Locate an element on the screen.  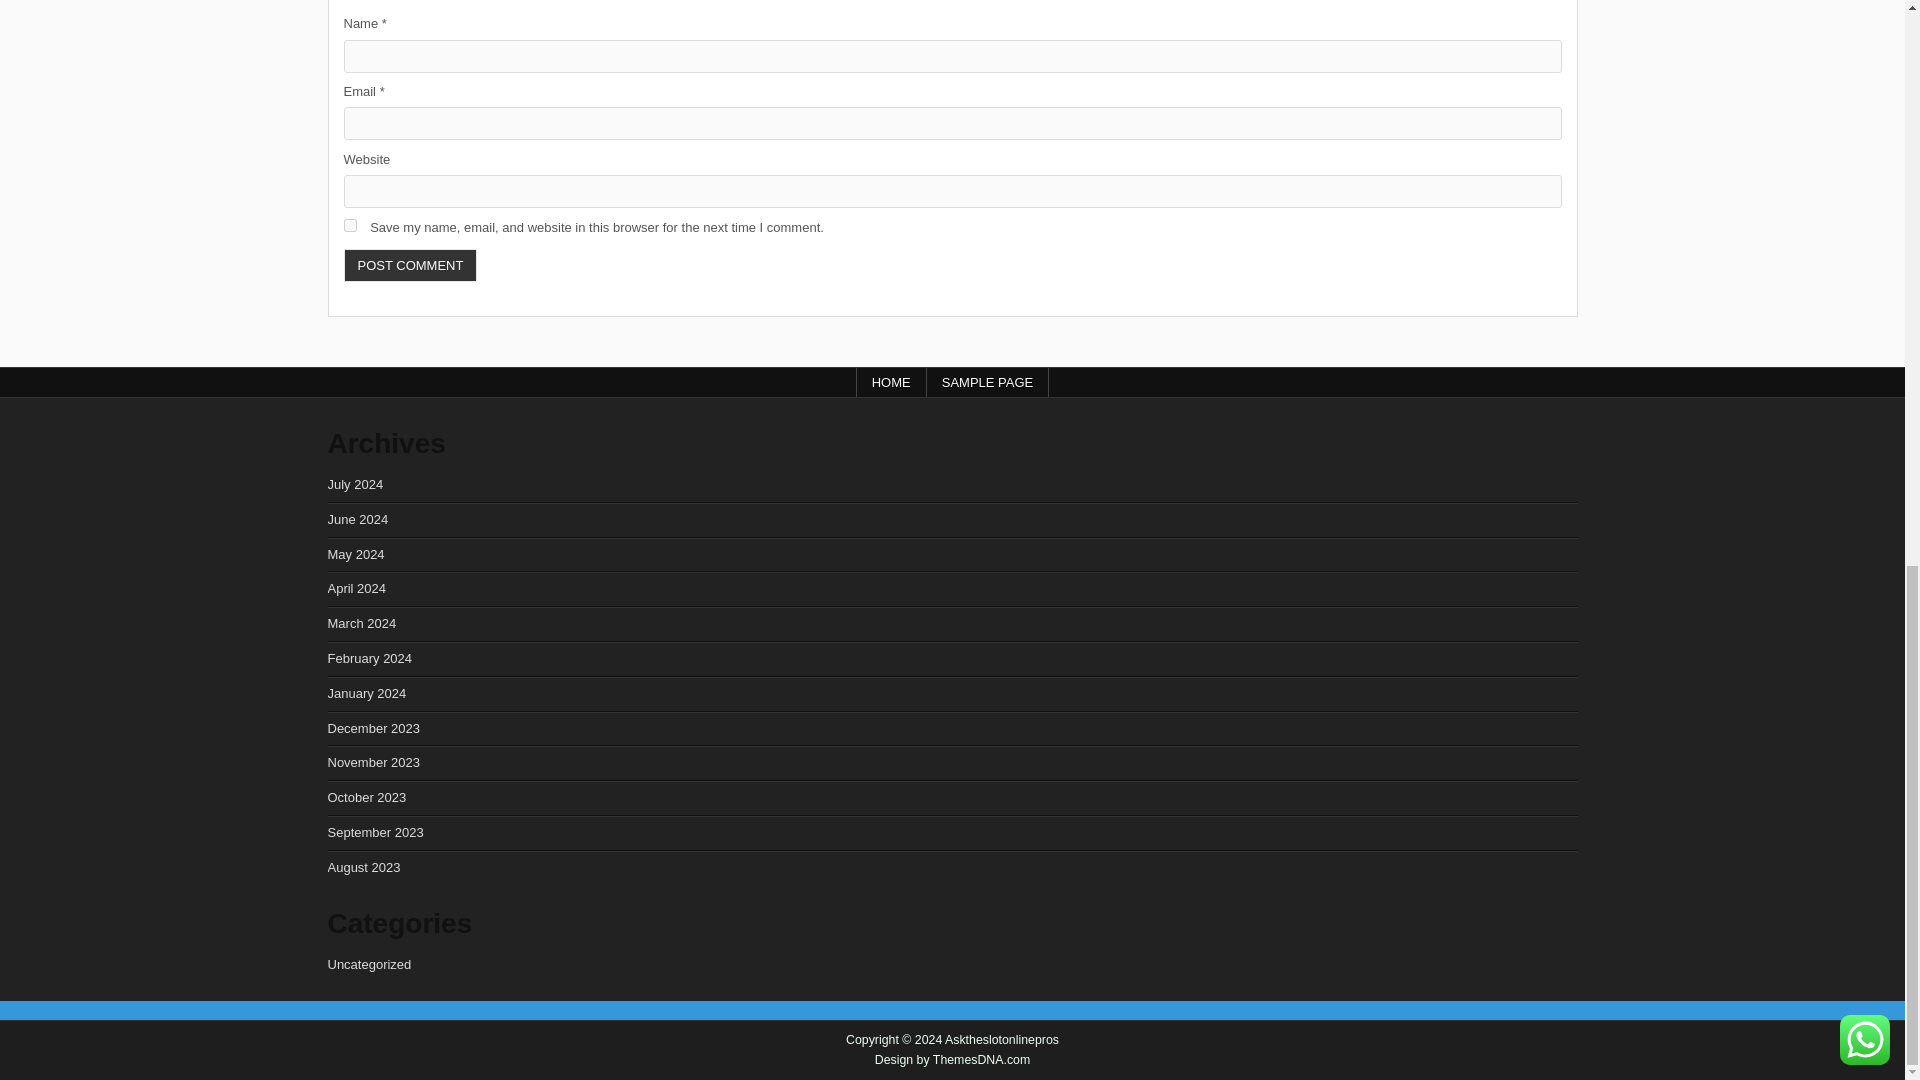
Post Comment is located at coordinates (410, 265).